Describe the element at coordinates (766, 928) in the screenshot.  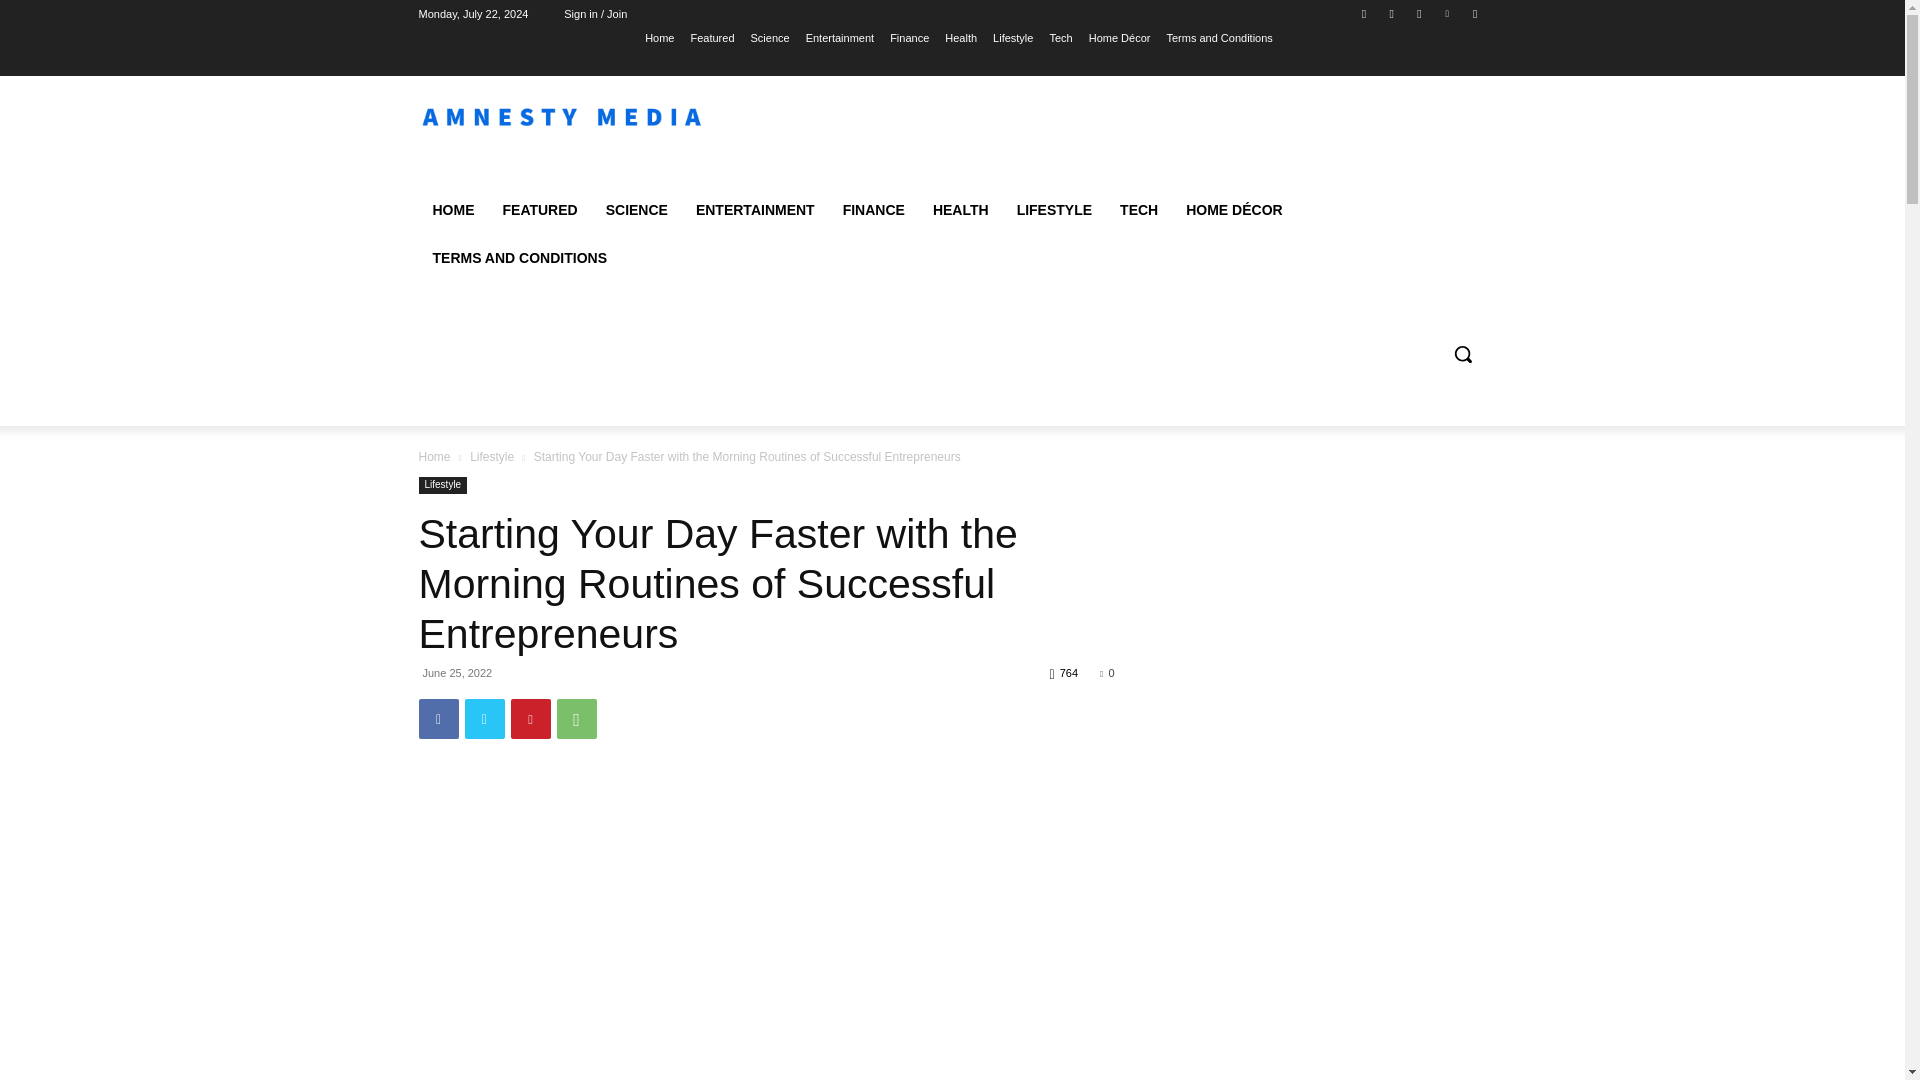
I see `Morning Routine wake up early` at that location.